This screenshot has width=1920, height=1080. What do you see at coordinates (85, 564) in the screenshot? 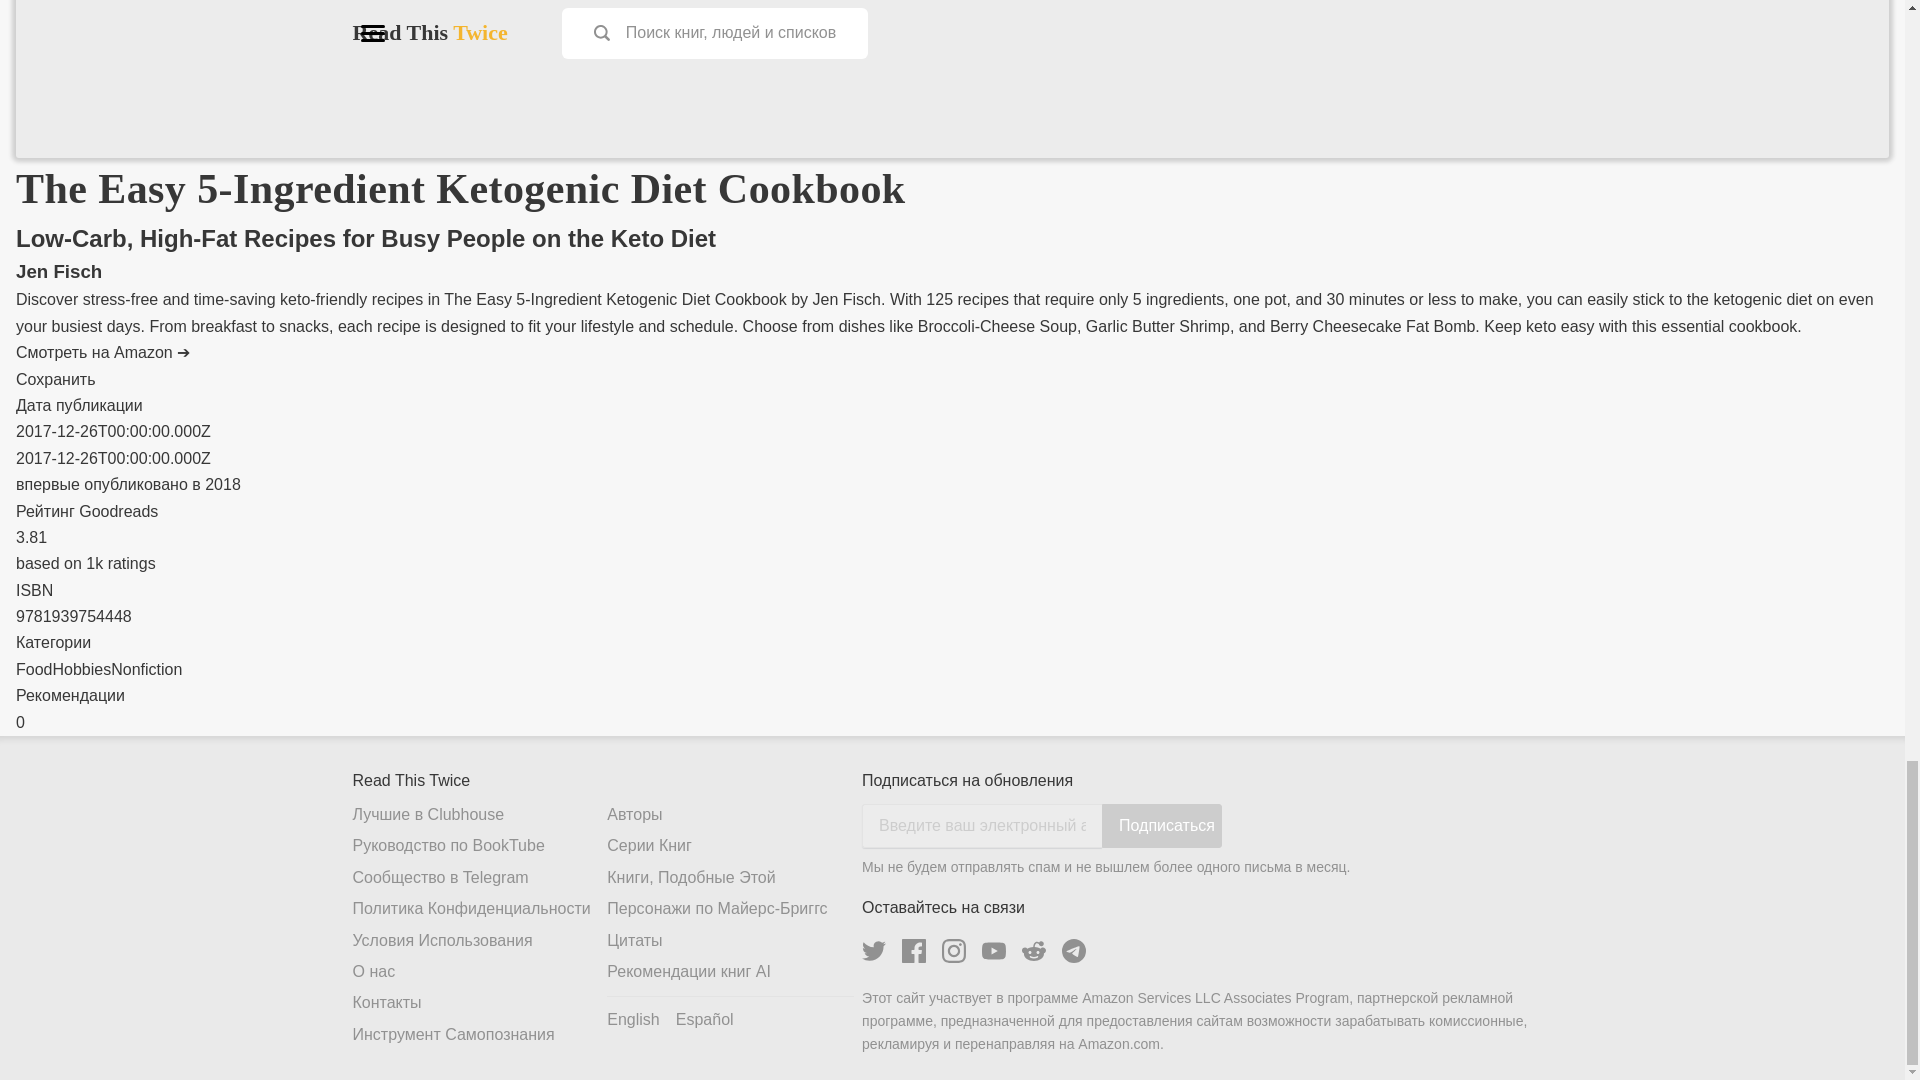
I see `Goodreads reviews` at bounding box center [85, 564].